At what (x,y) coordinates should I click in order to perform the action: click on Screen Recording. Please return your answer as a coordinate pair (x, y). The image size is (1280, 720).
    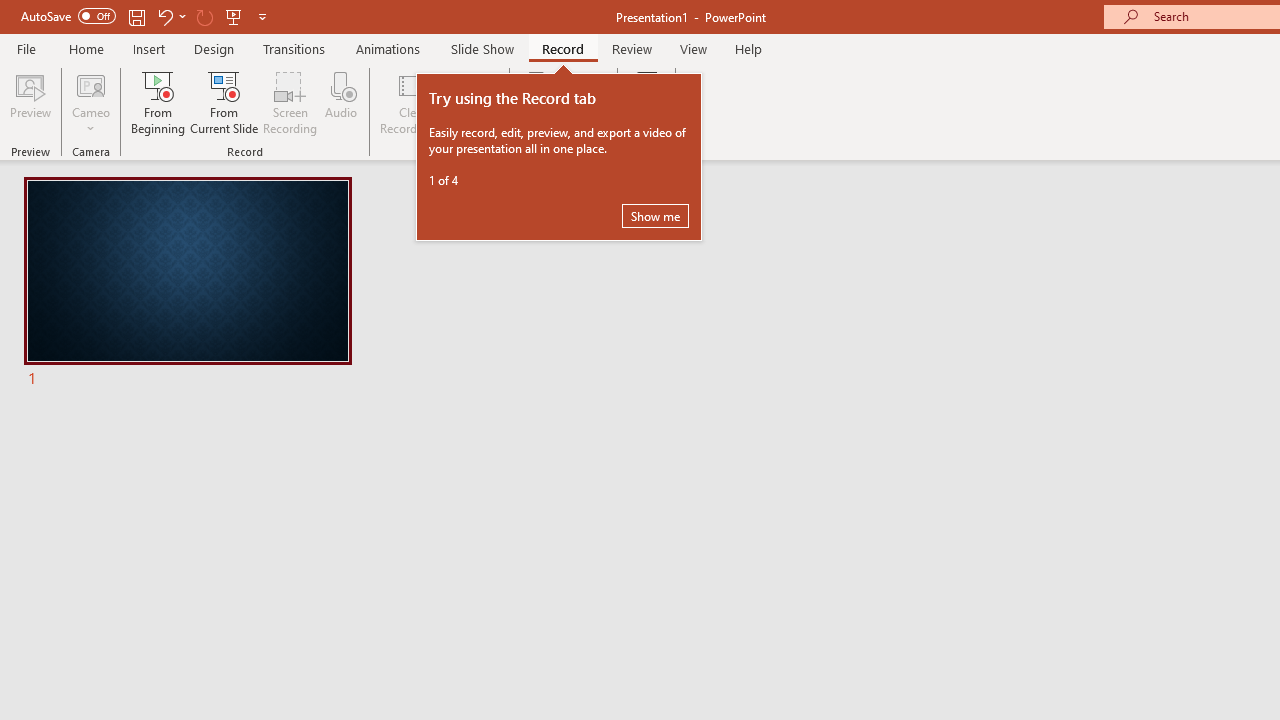
    Looking at the image, I should click on (290, 102).